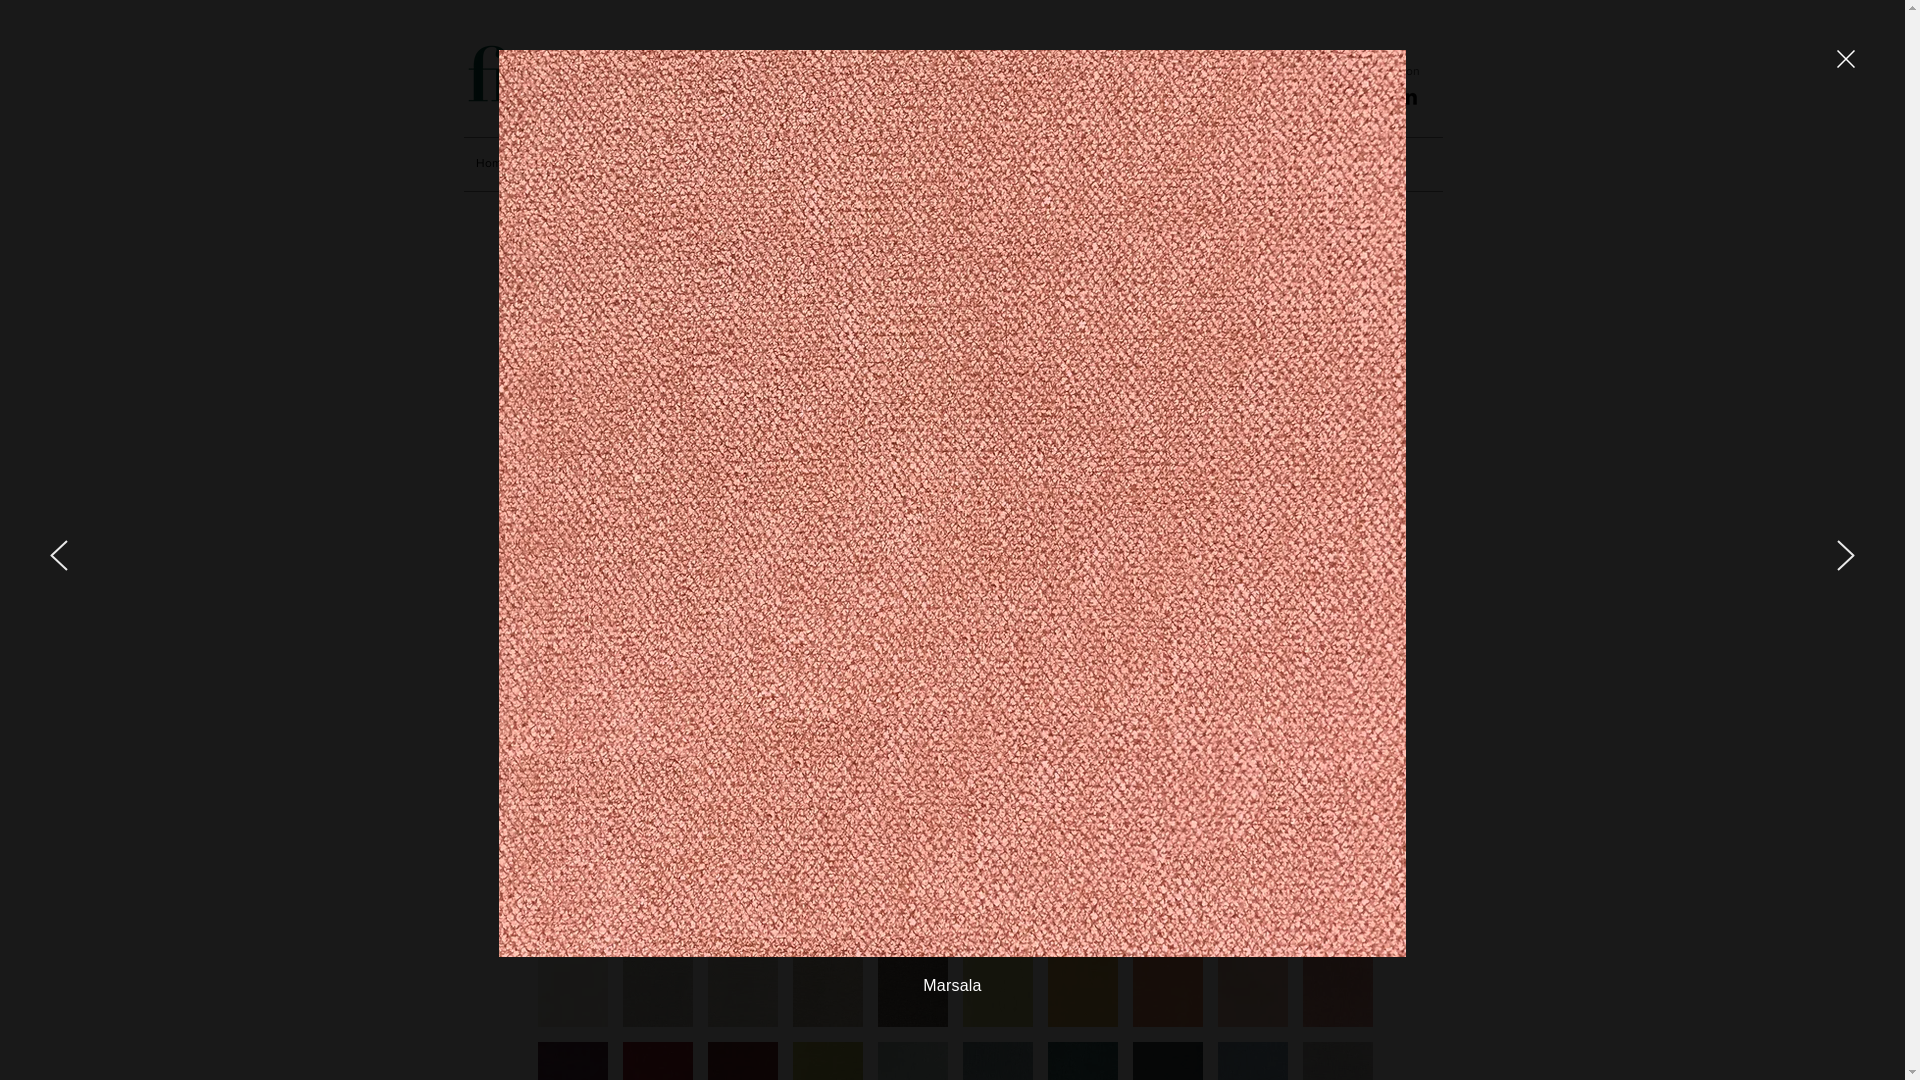 Image resolution: width=1920 pixels, height=1080 pixels. Describe the element at coordinates (988, 163) in the screenshot. I see `Visitor Seating` at that location.